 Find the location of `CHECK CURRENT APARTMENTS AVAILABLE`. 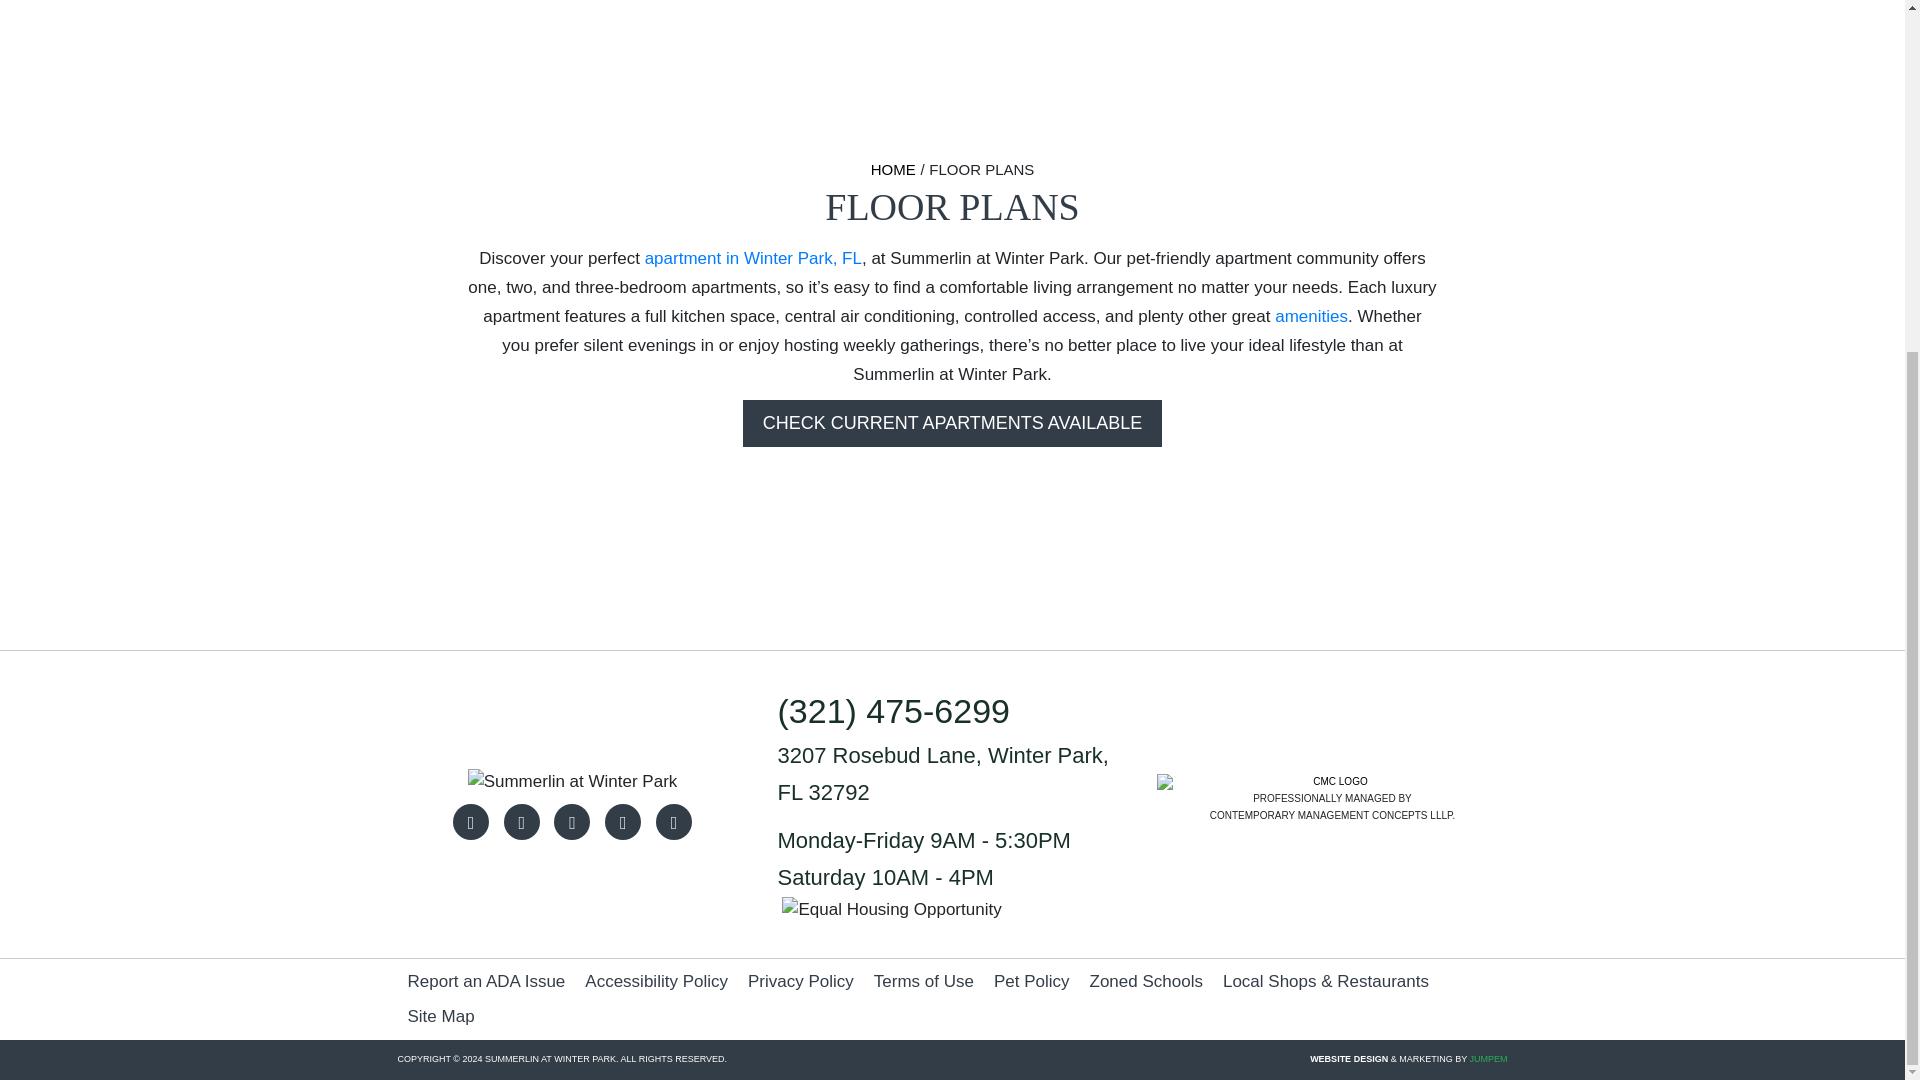

CHECK CURRENT APARTMENTS AVAILABLE is located at coordinates (952, 423).